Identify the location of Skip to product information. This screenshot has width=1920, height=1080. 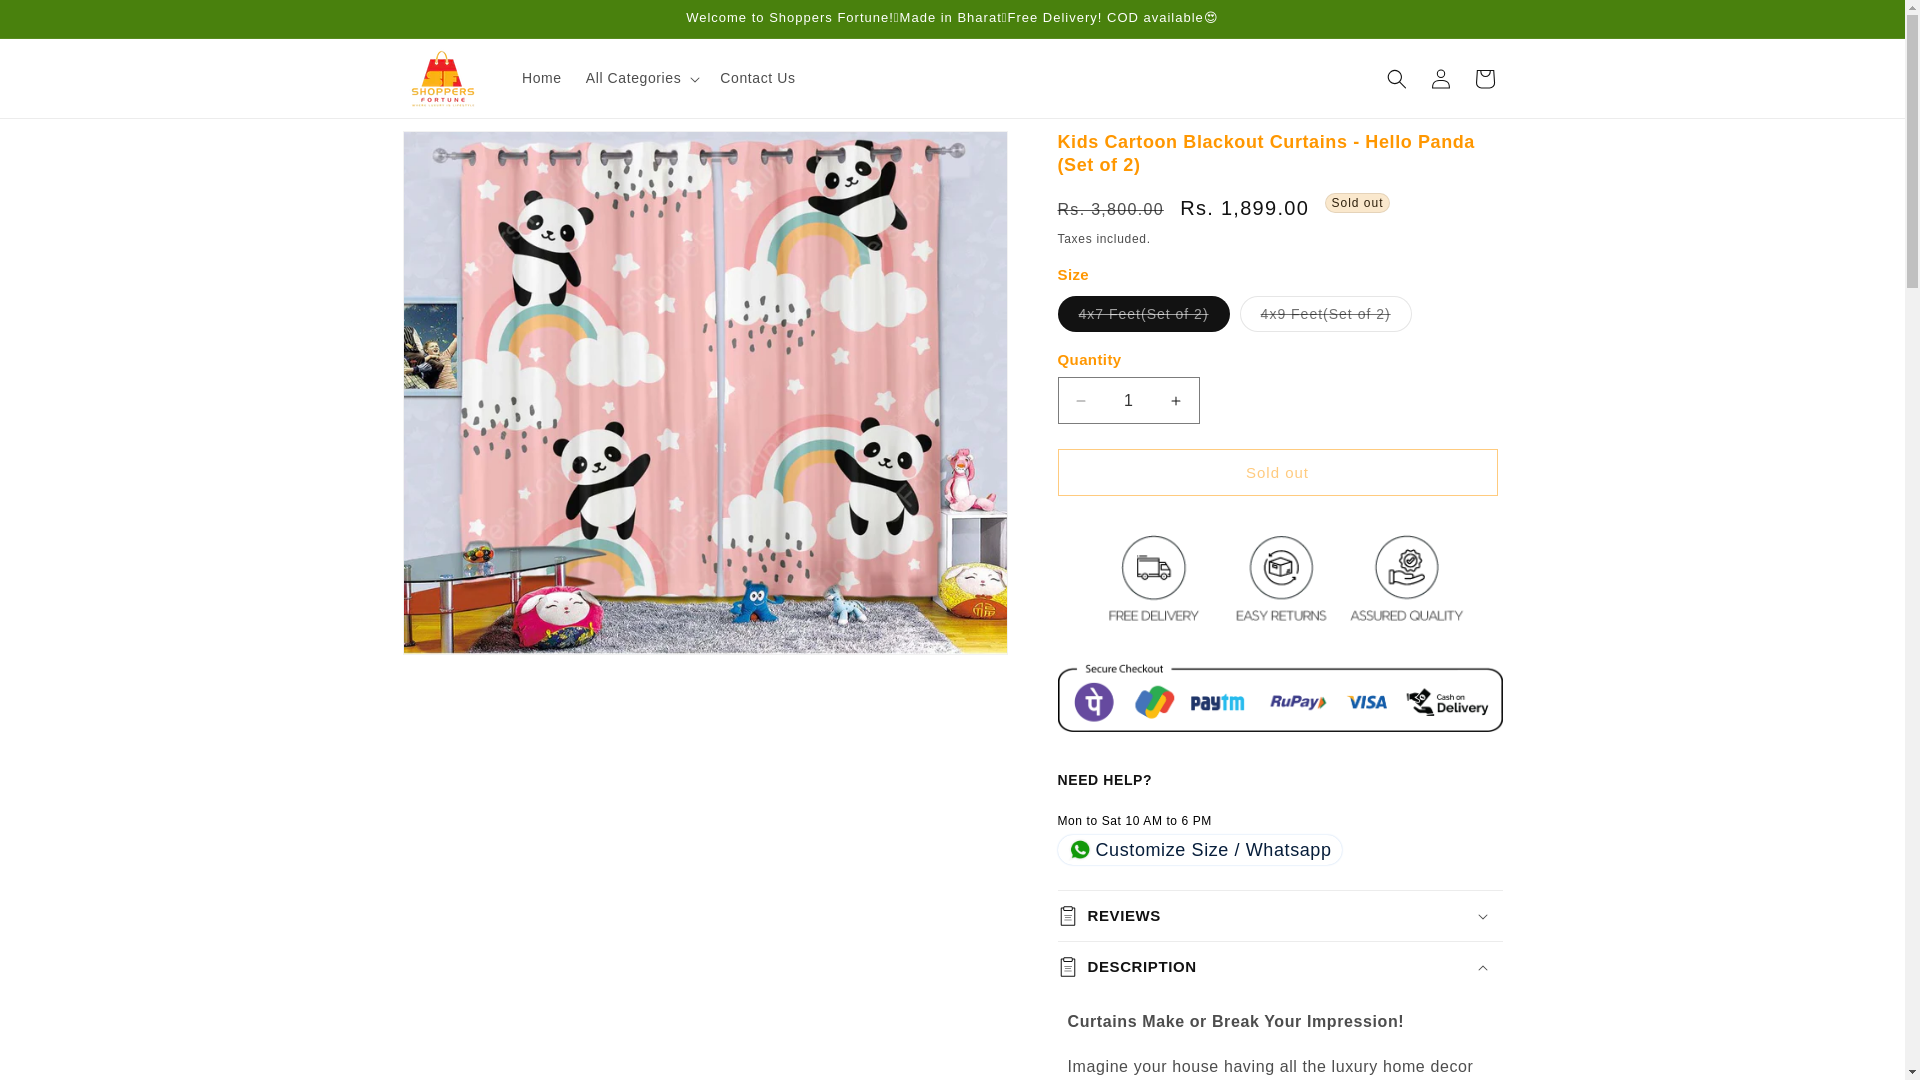
(462, 153).